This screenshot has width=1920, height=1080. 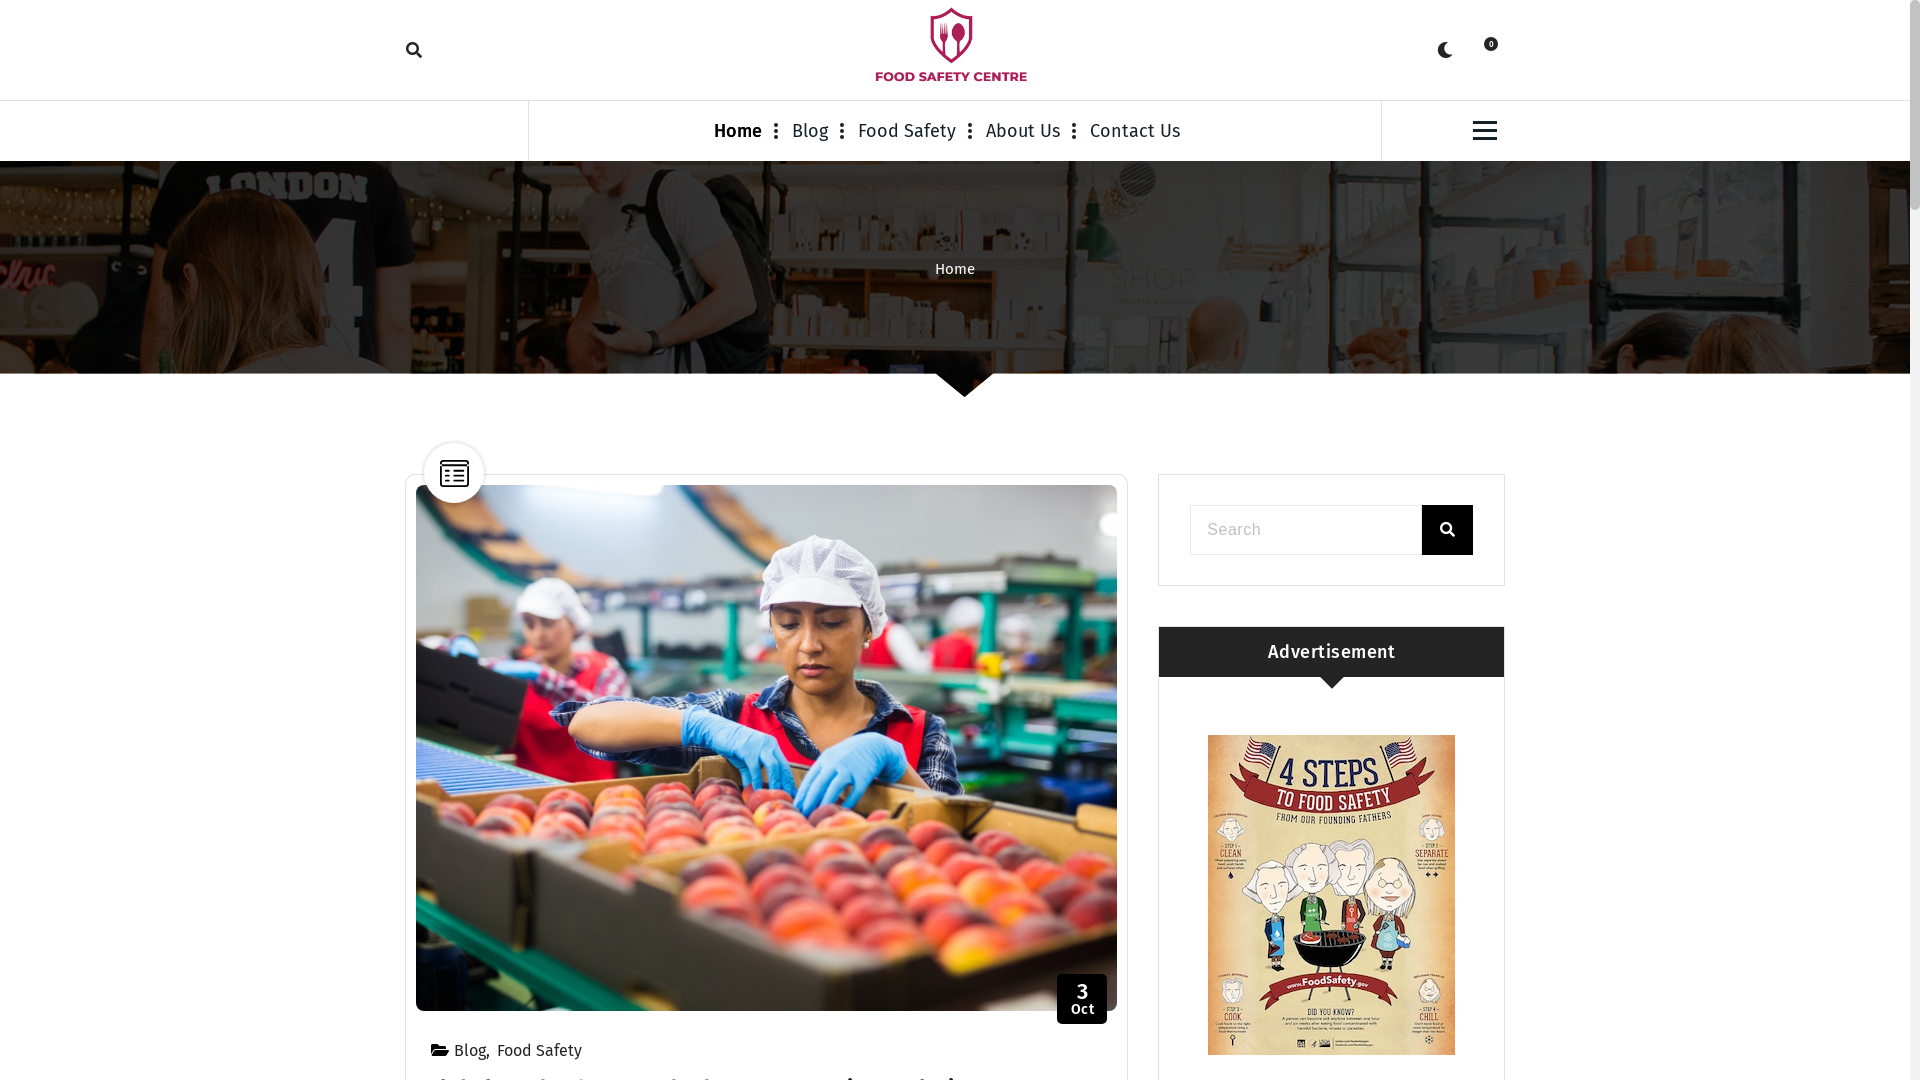 What do you see at coordinates (1135, 131) in the screenshot?
I see `Contact Us` at bounding box center [1135, 131].